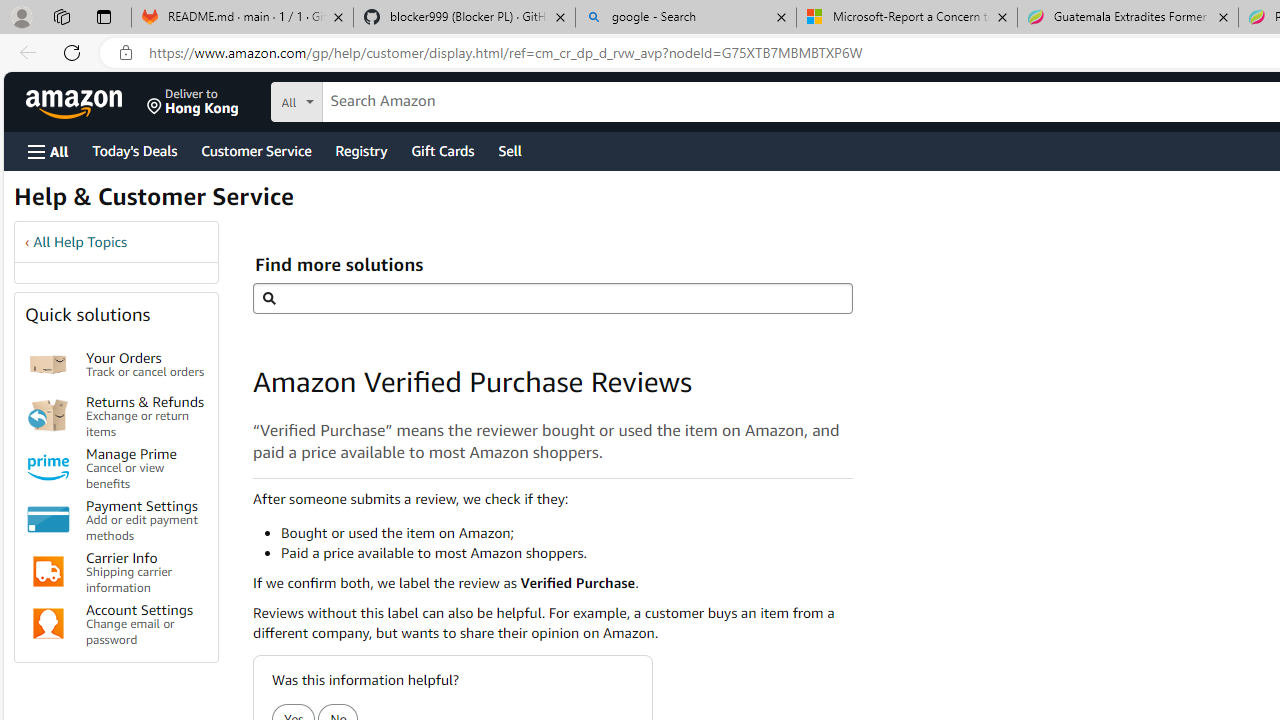  What do you see at coordinates (48, 520) in the screenshot?
I see `Payment Settings` at bounding box center [48, 520].